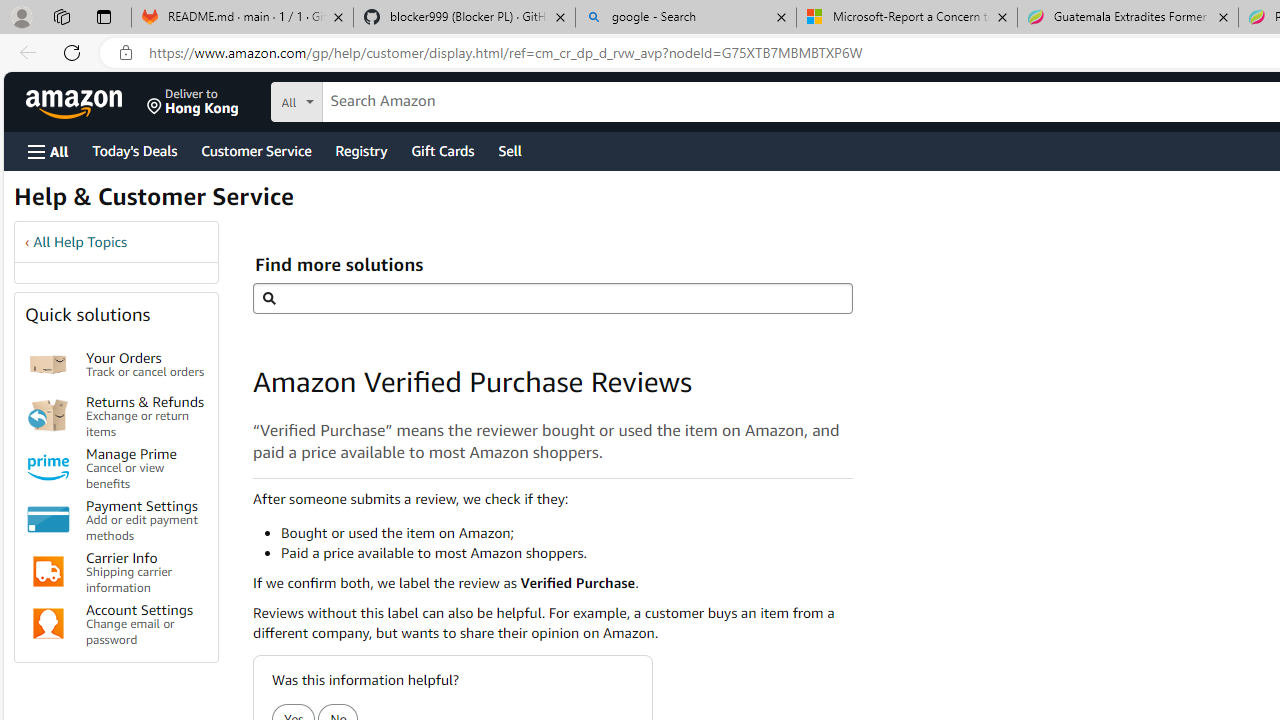  What do you see at coordinates (48, 520) in the screenshot?
I see `Payment Settings` at bounding box center [48, 520].